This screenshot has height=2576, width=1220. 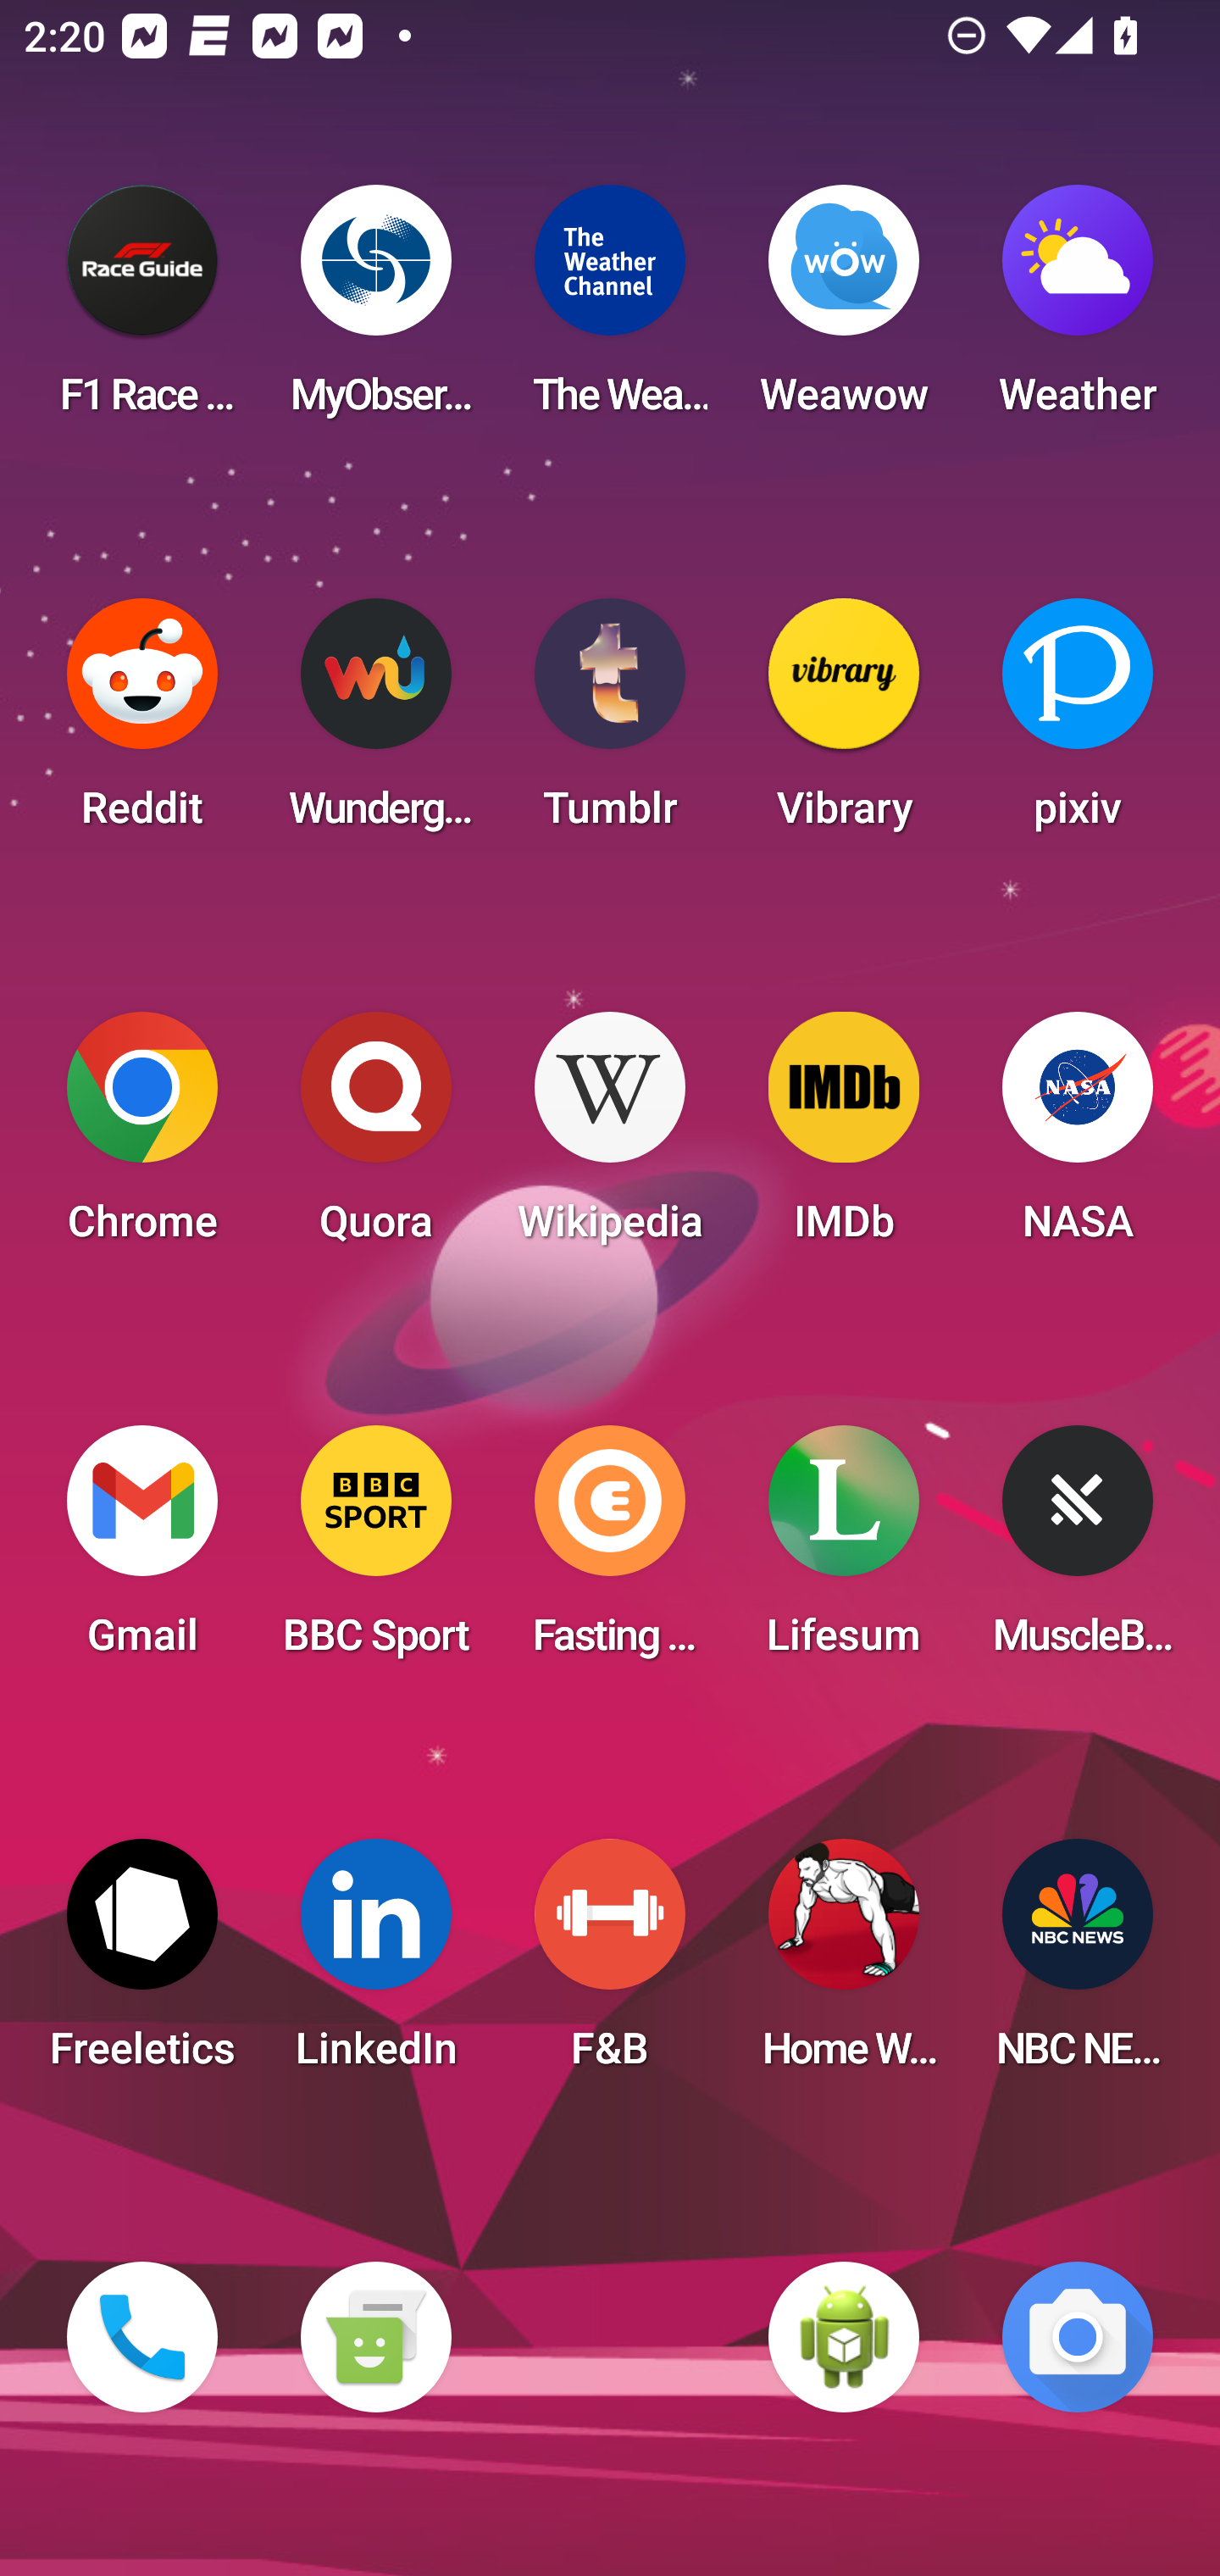 I want to click on WebView Browser Tester, so click(x=844, y=2337).